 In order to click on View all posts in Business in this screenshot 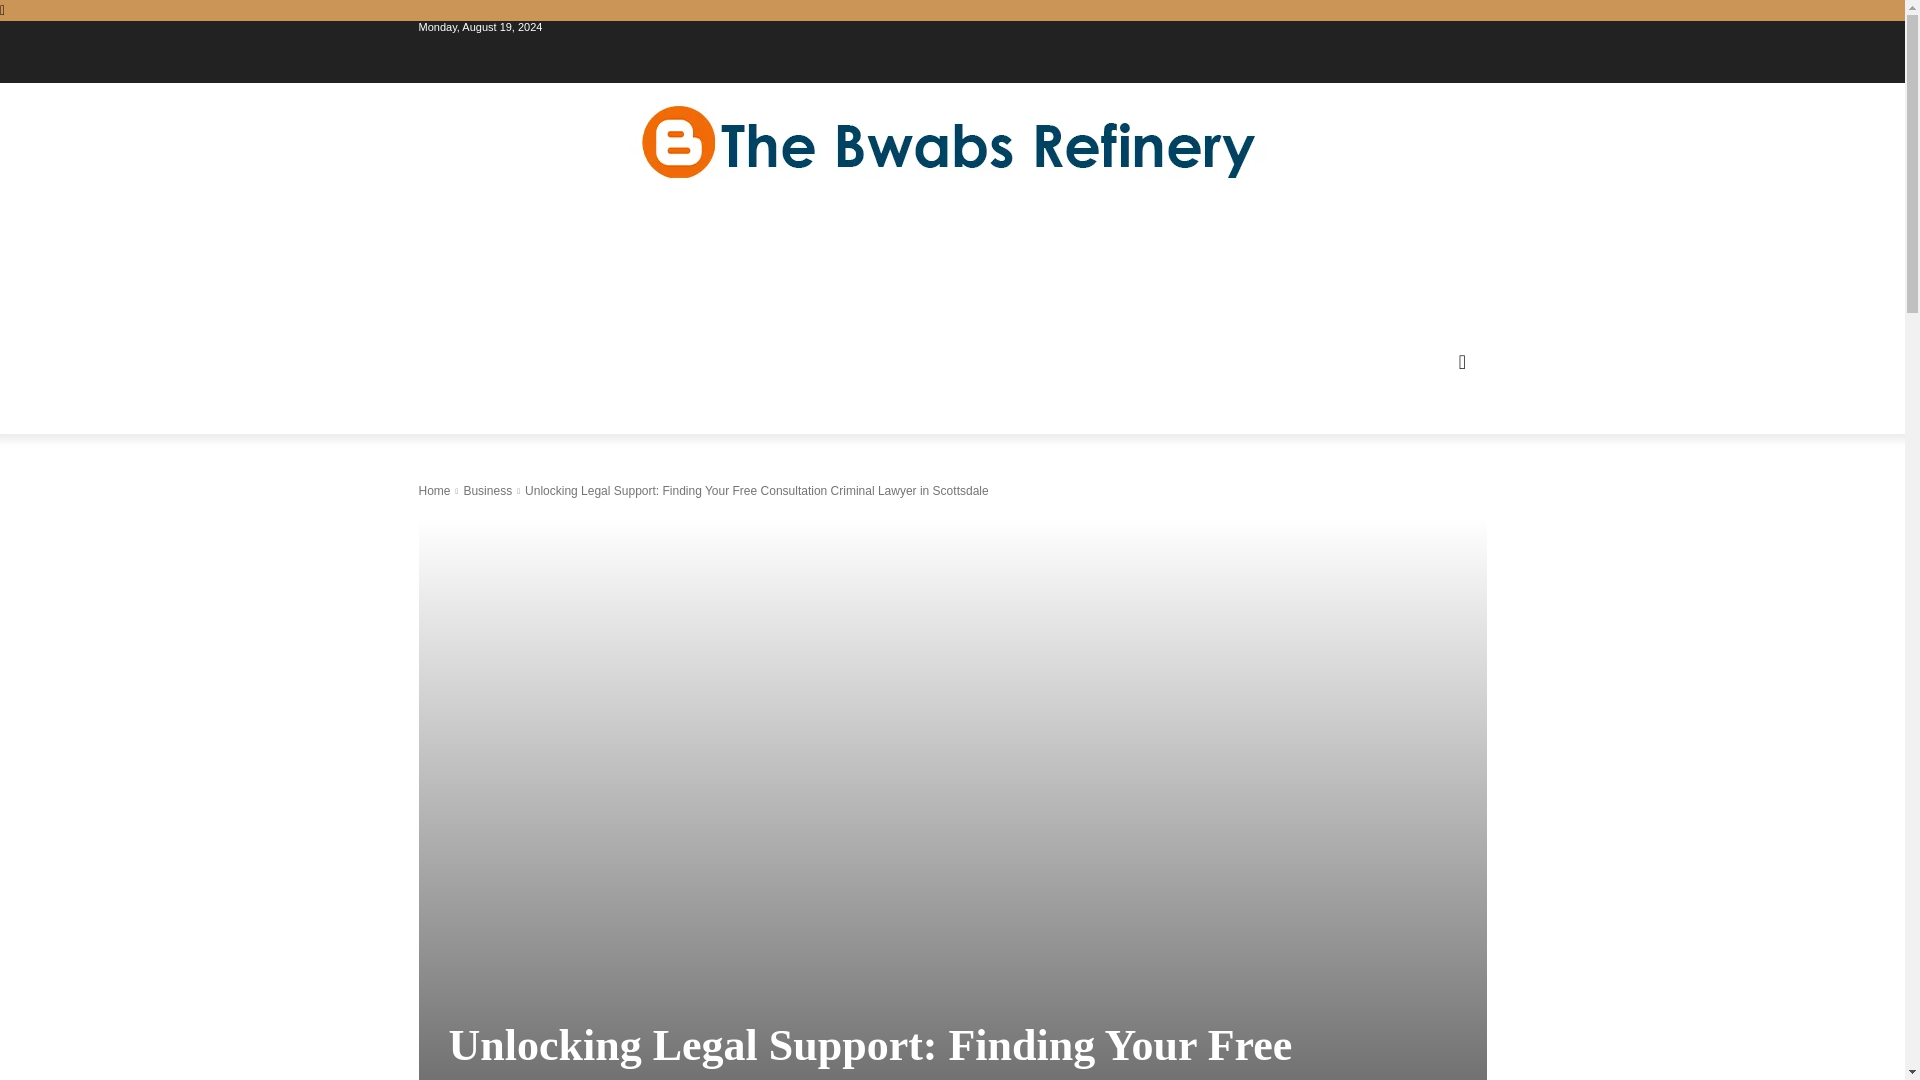, I will do `click(487, 490)`.